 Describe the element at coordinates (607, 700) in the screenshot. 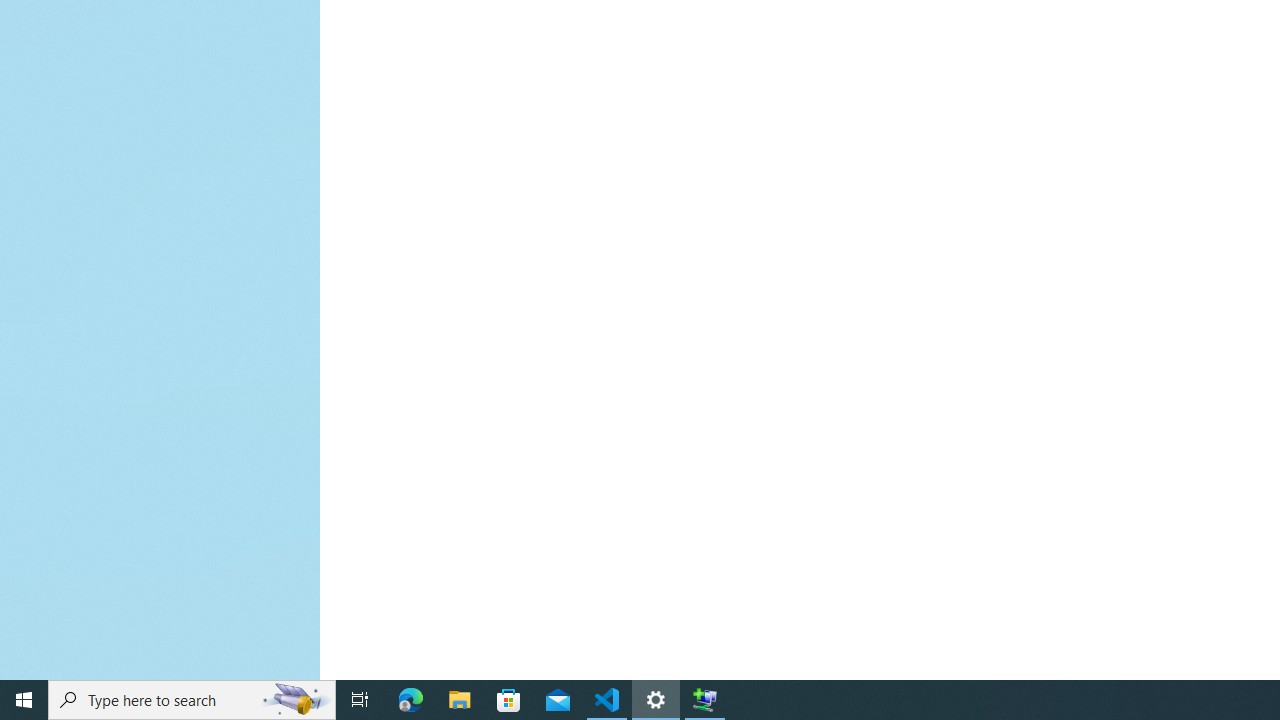

I see `Visual Studio Code - 1 running window` at that location.